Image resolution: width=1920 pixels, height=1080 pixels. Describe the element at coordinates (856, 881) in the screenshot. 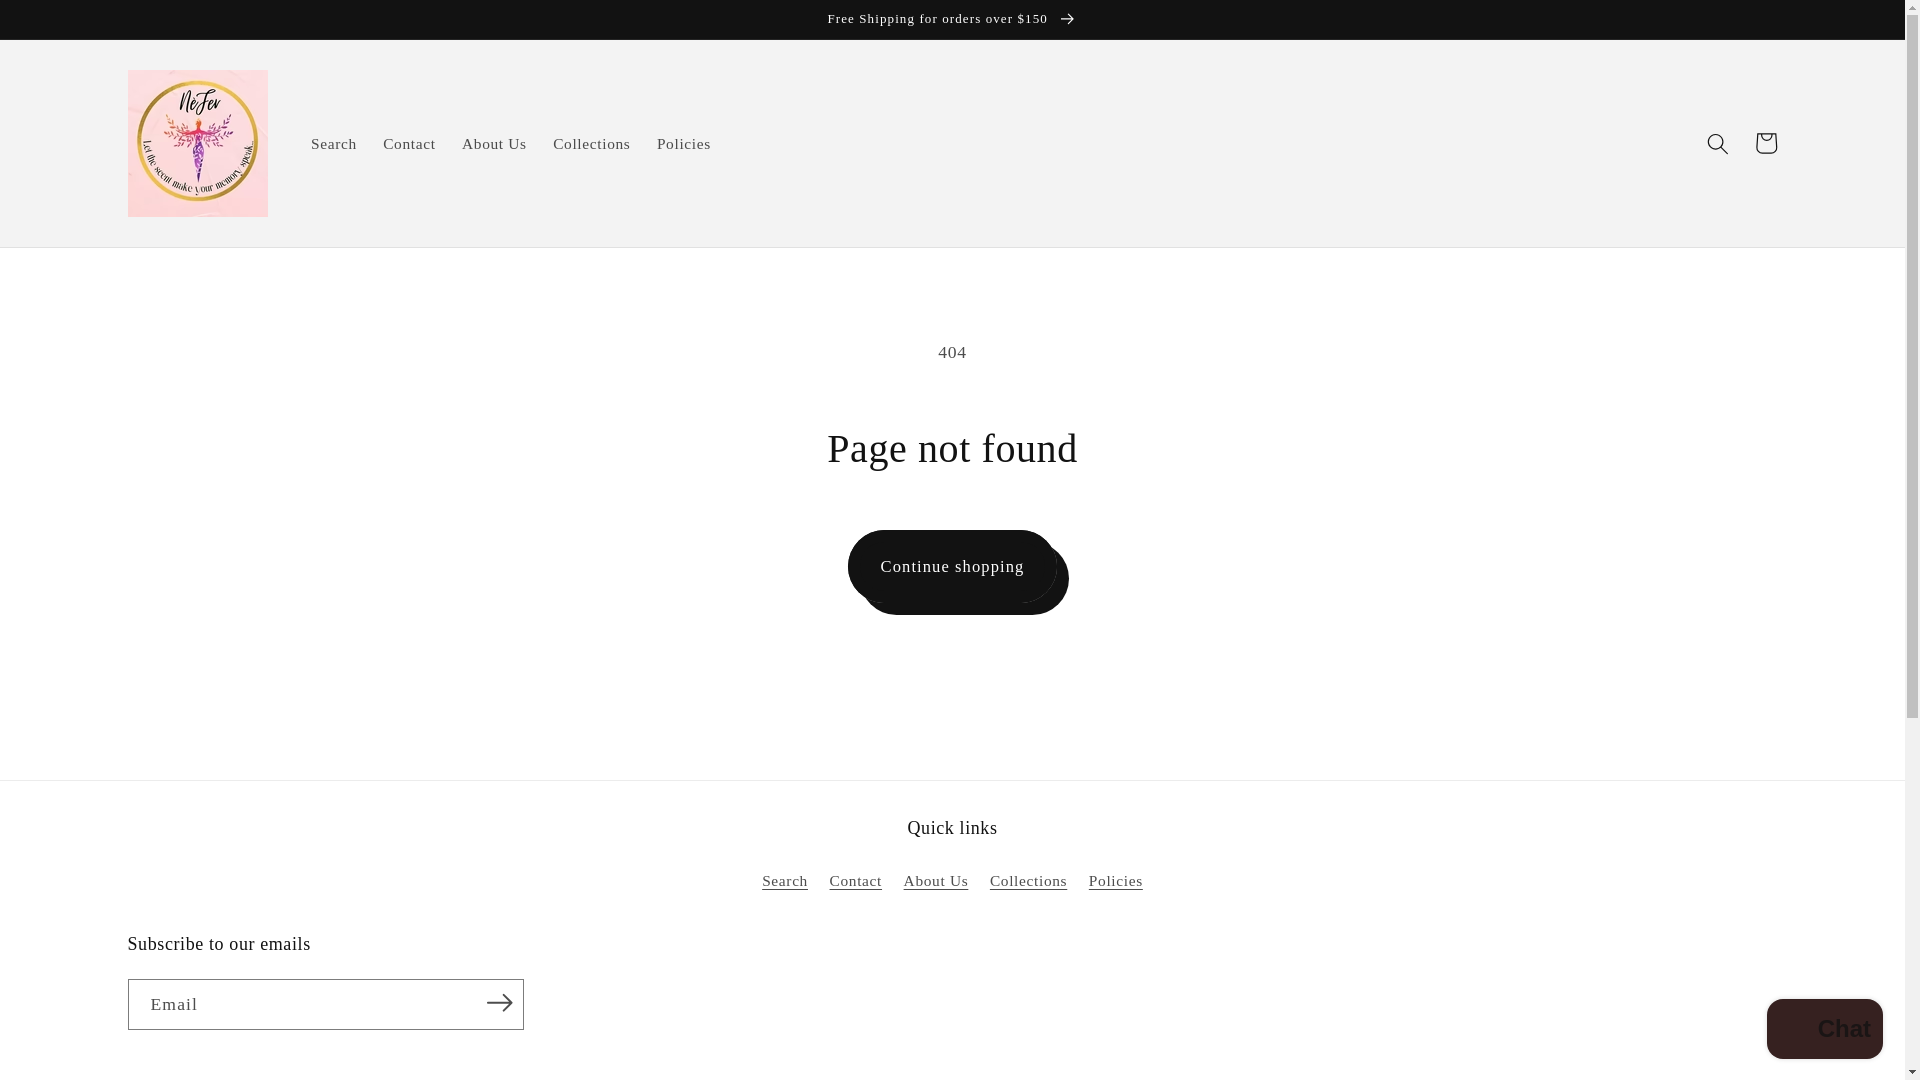

I see `Contact` at that location.